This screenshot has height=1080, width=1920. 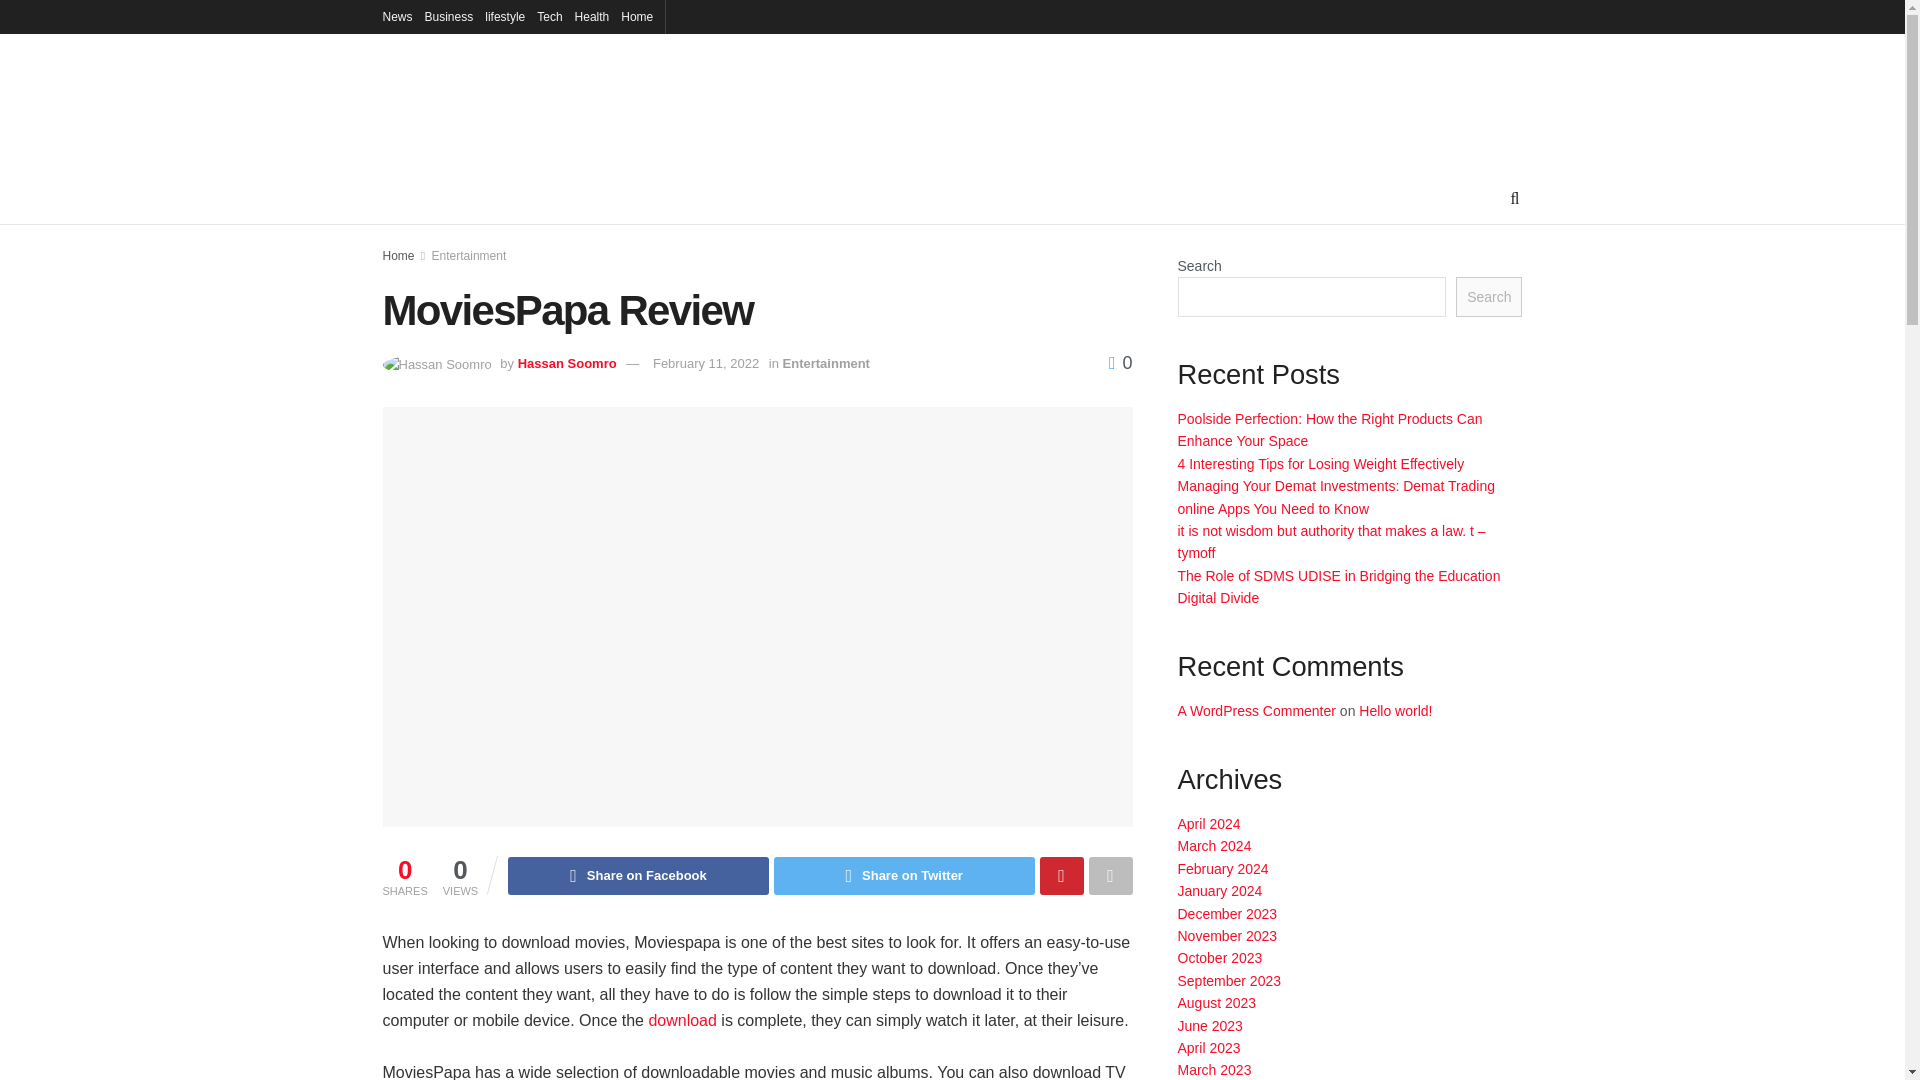 What do you see at coordinates (567, 364) in the screenshot?
I see `Hassan Soomro` at bounding box center [567, 364].